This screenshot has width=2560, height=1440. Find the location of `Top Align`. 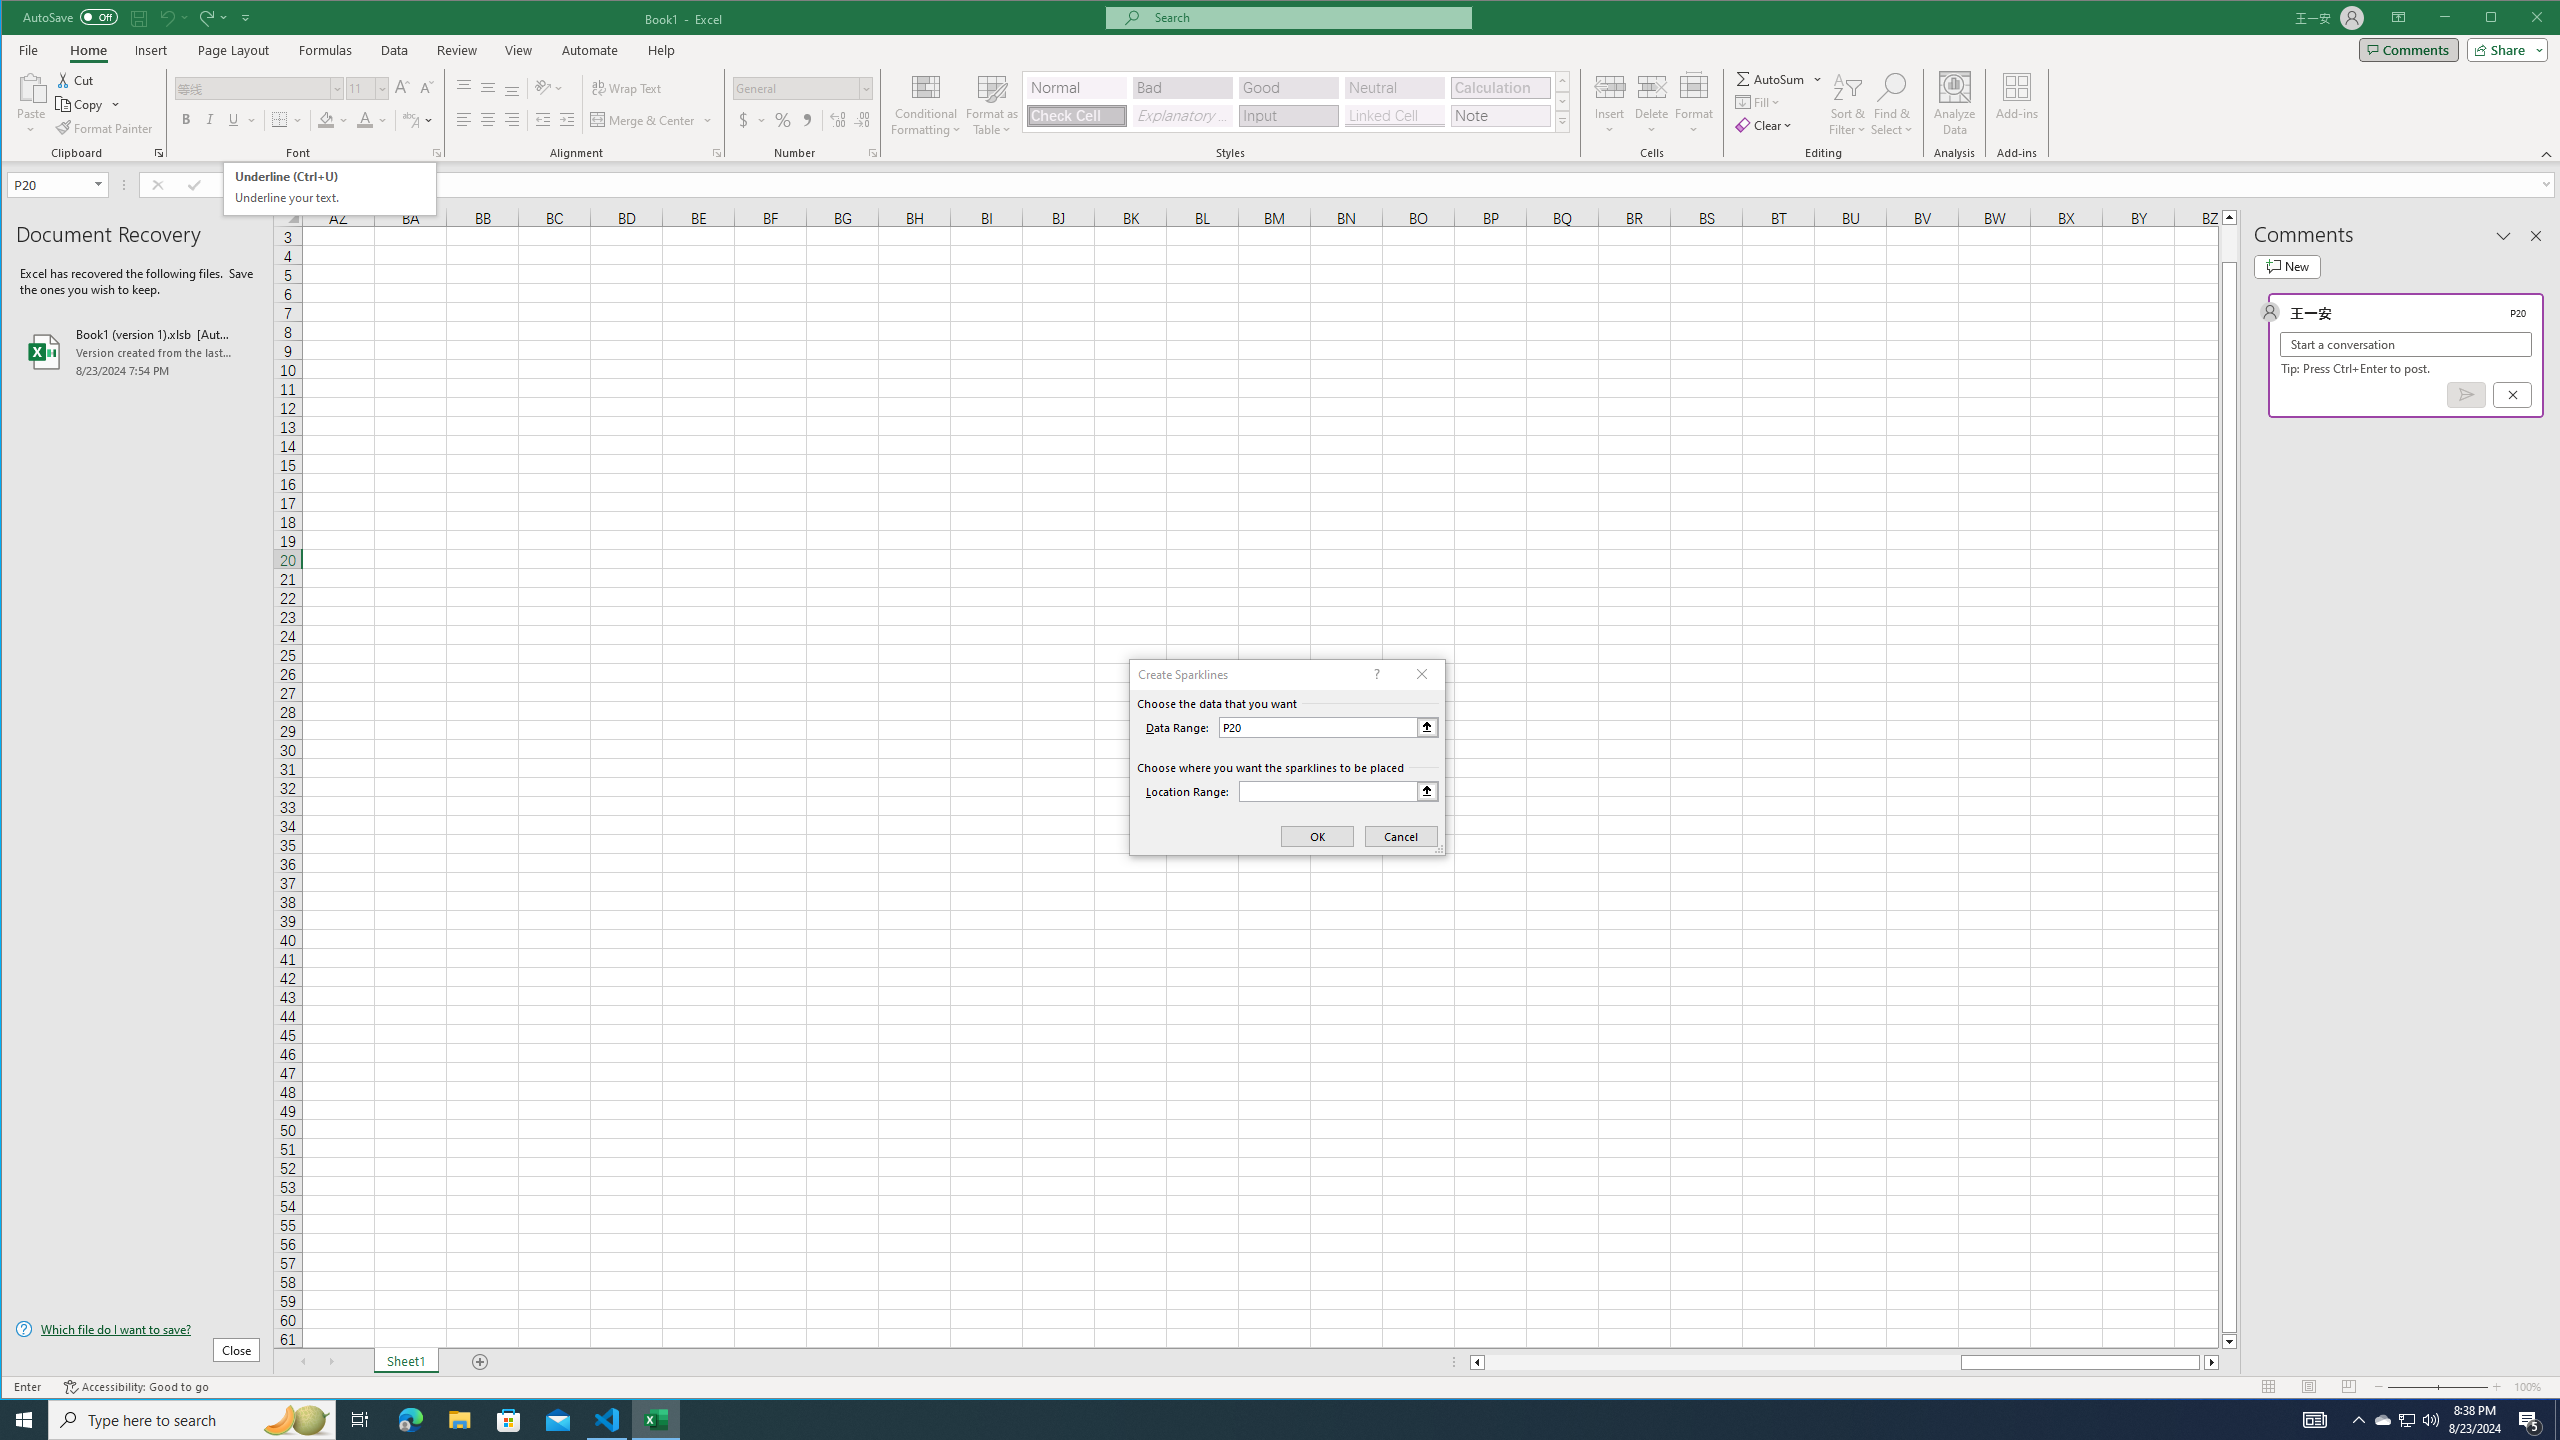

Top Align is located at coordinates (464, 88).